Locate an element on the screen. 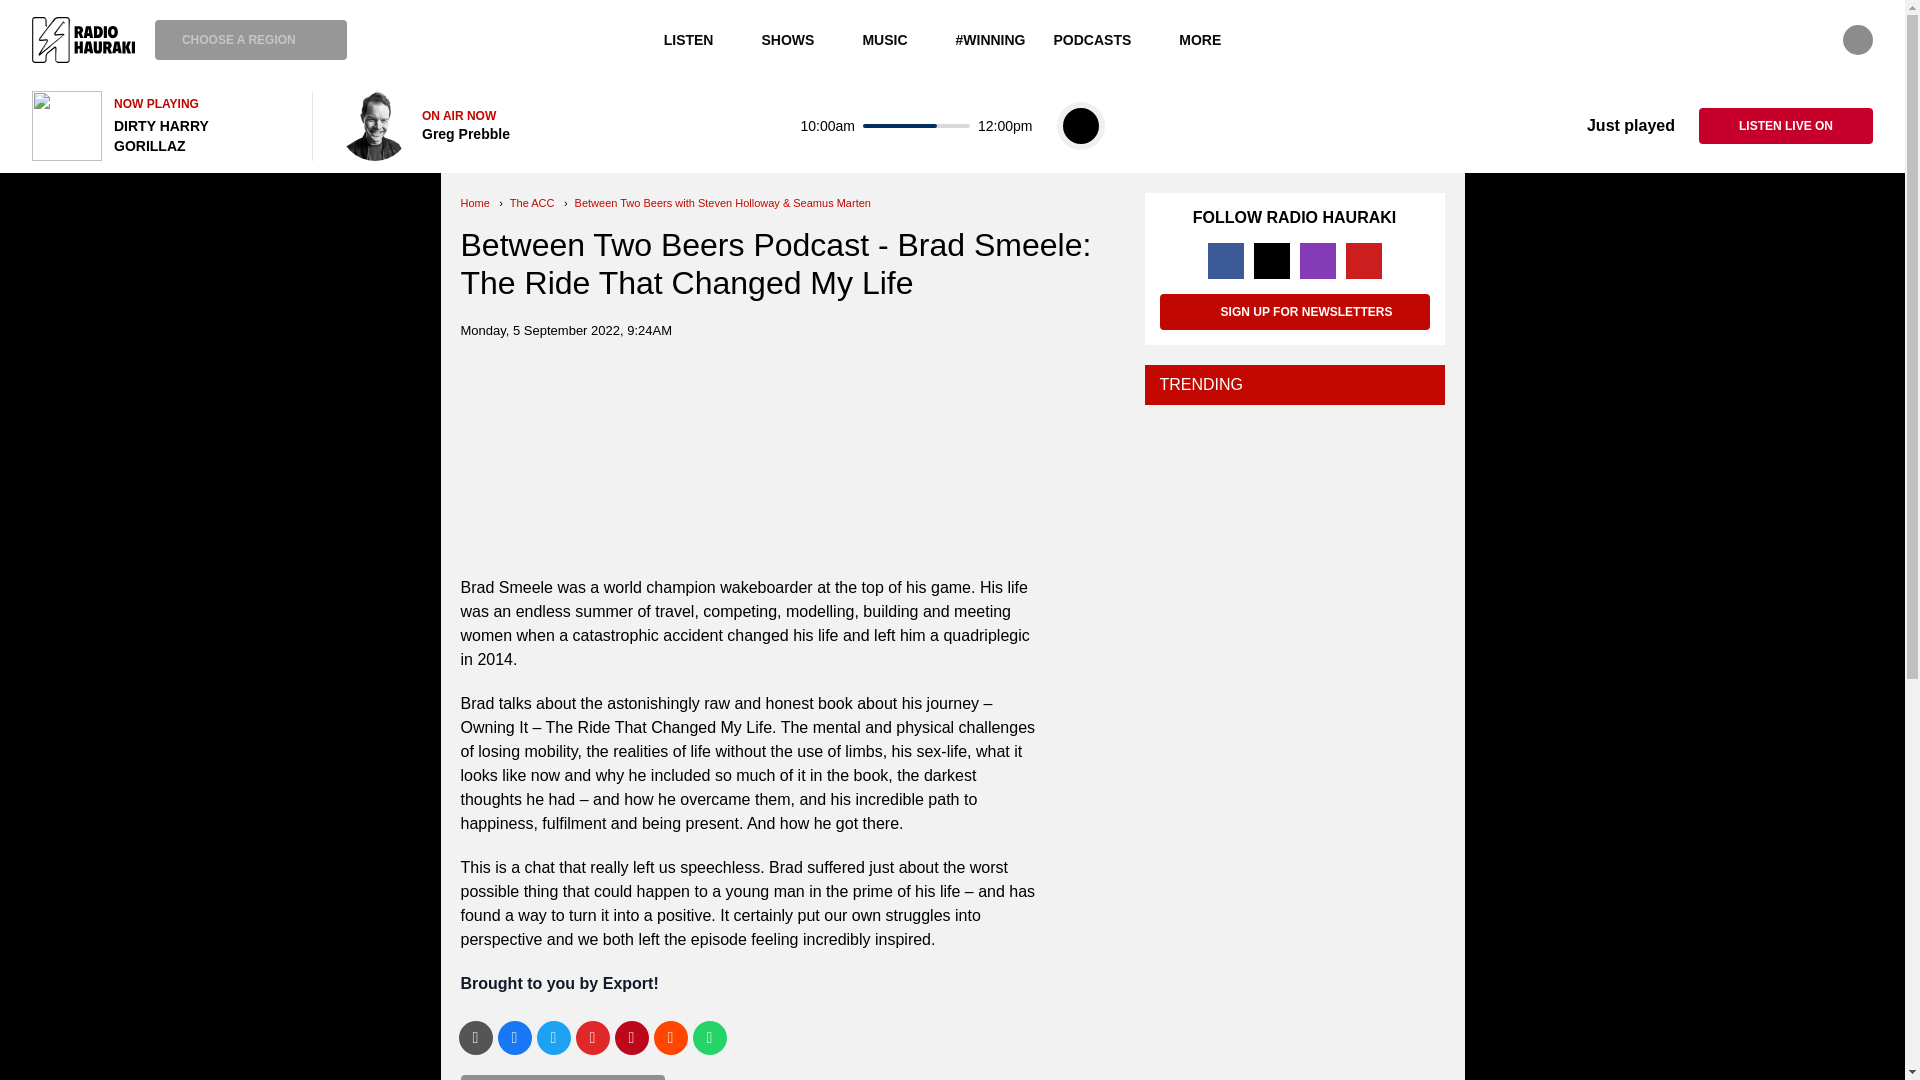  Listen to DIRTY HARRY by GORILLAZ is located at coordinates (160, 125).